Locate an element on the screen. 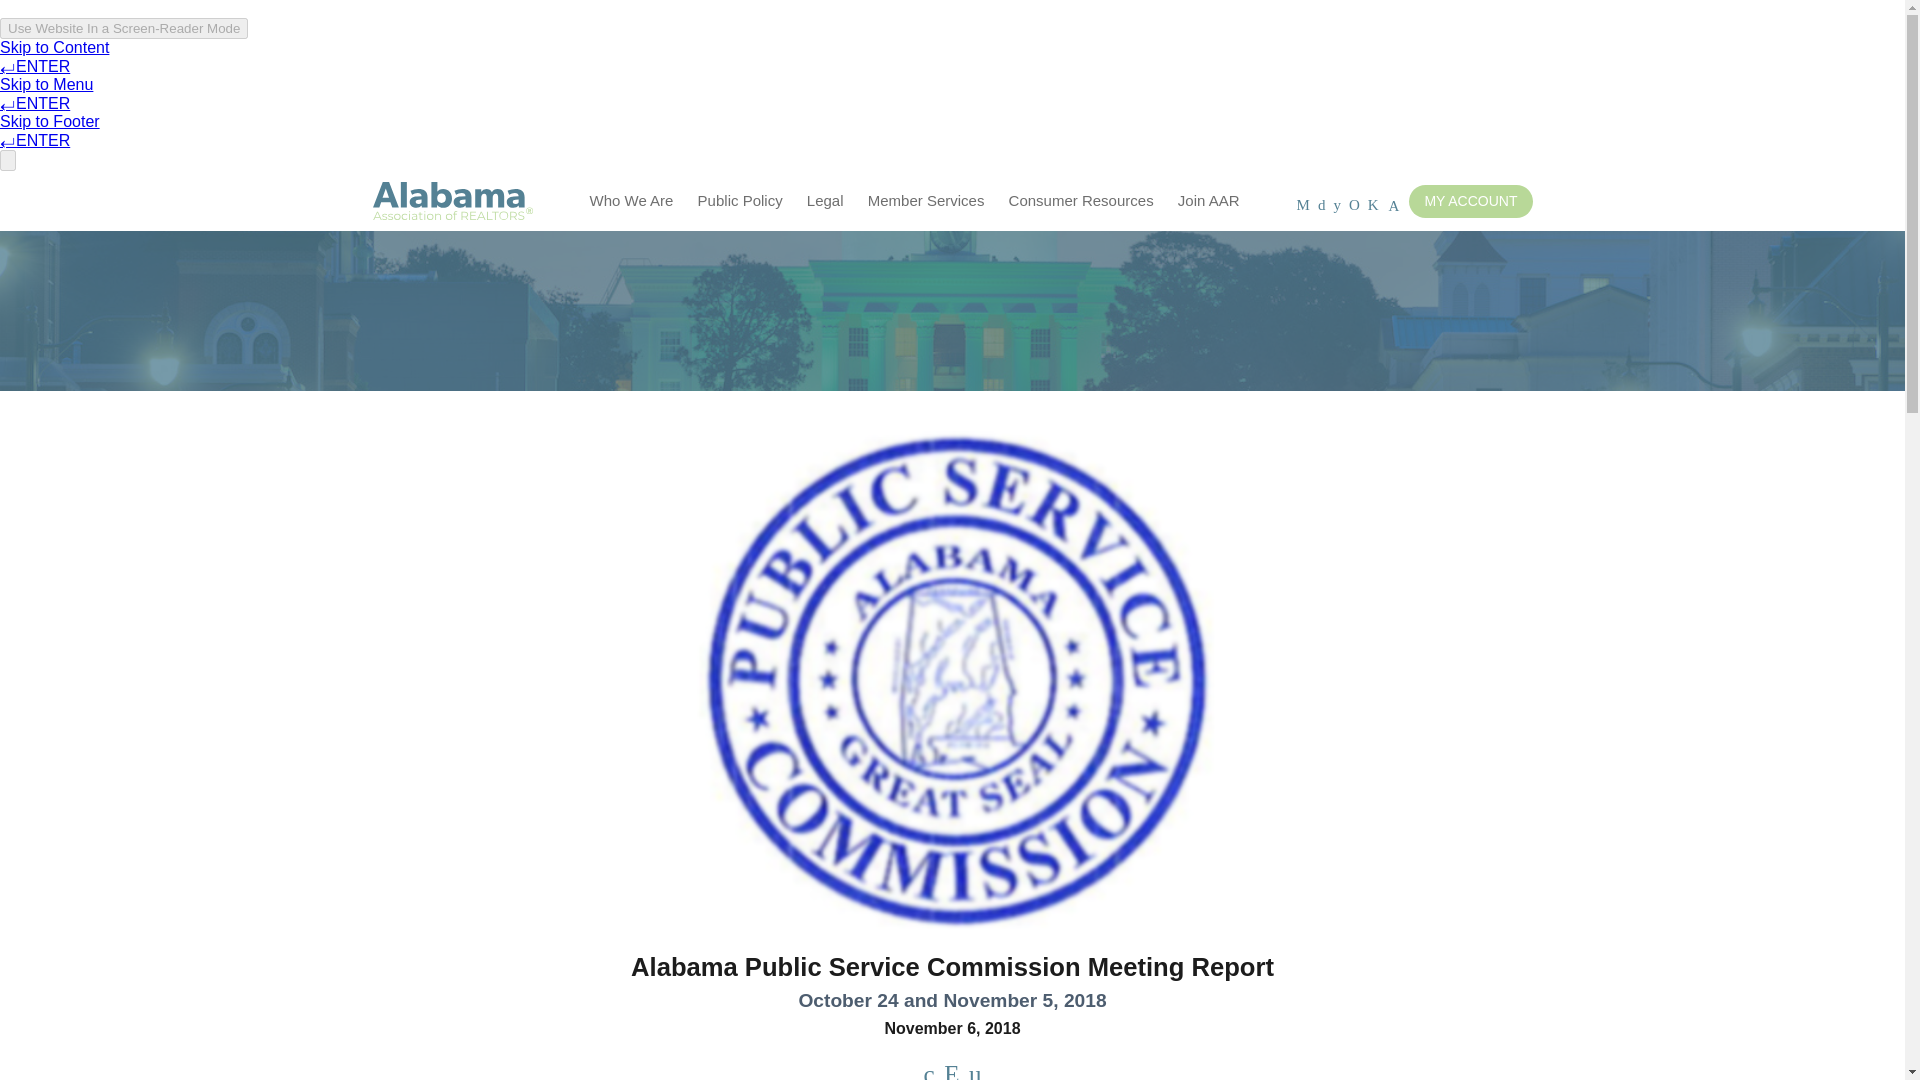  Member Services is located at coordinates (926, 200).